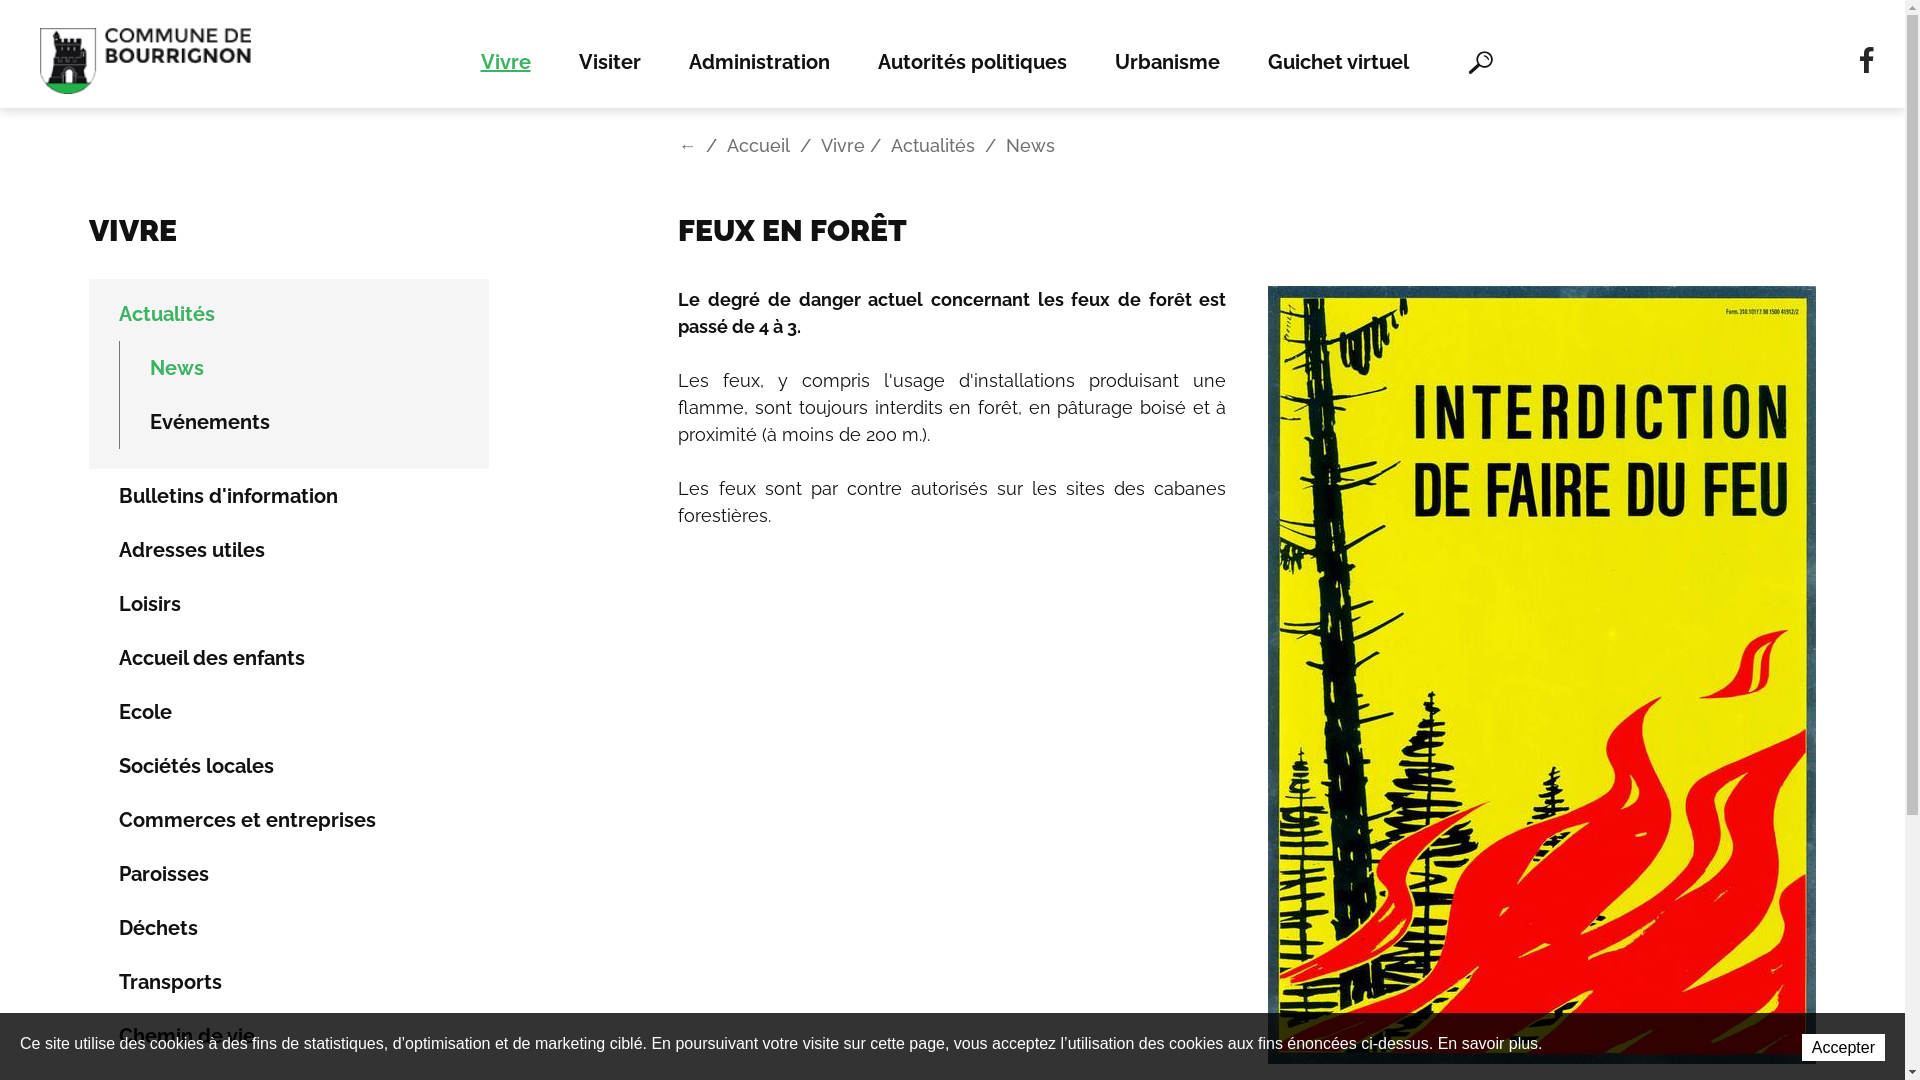  What do you see at coordinates (1166, 61) in the screenshot?
I see `Urbanisme` at bounding box center [1166, 61].